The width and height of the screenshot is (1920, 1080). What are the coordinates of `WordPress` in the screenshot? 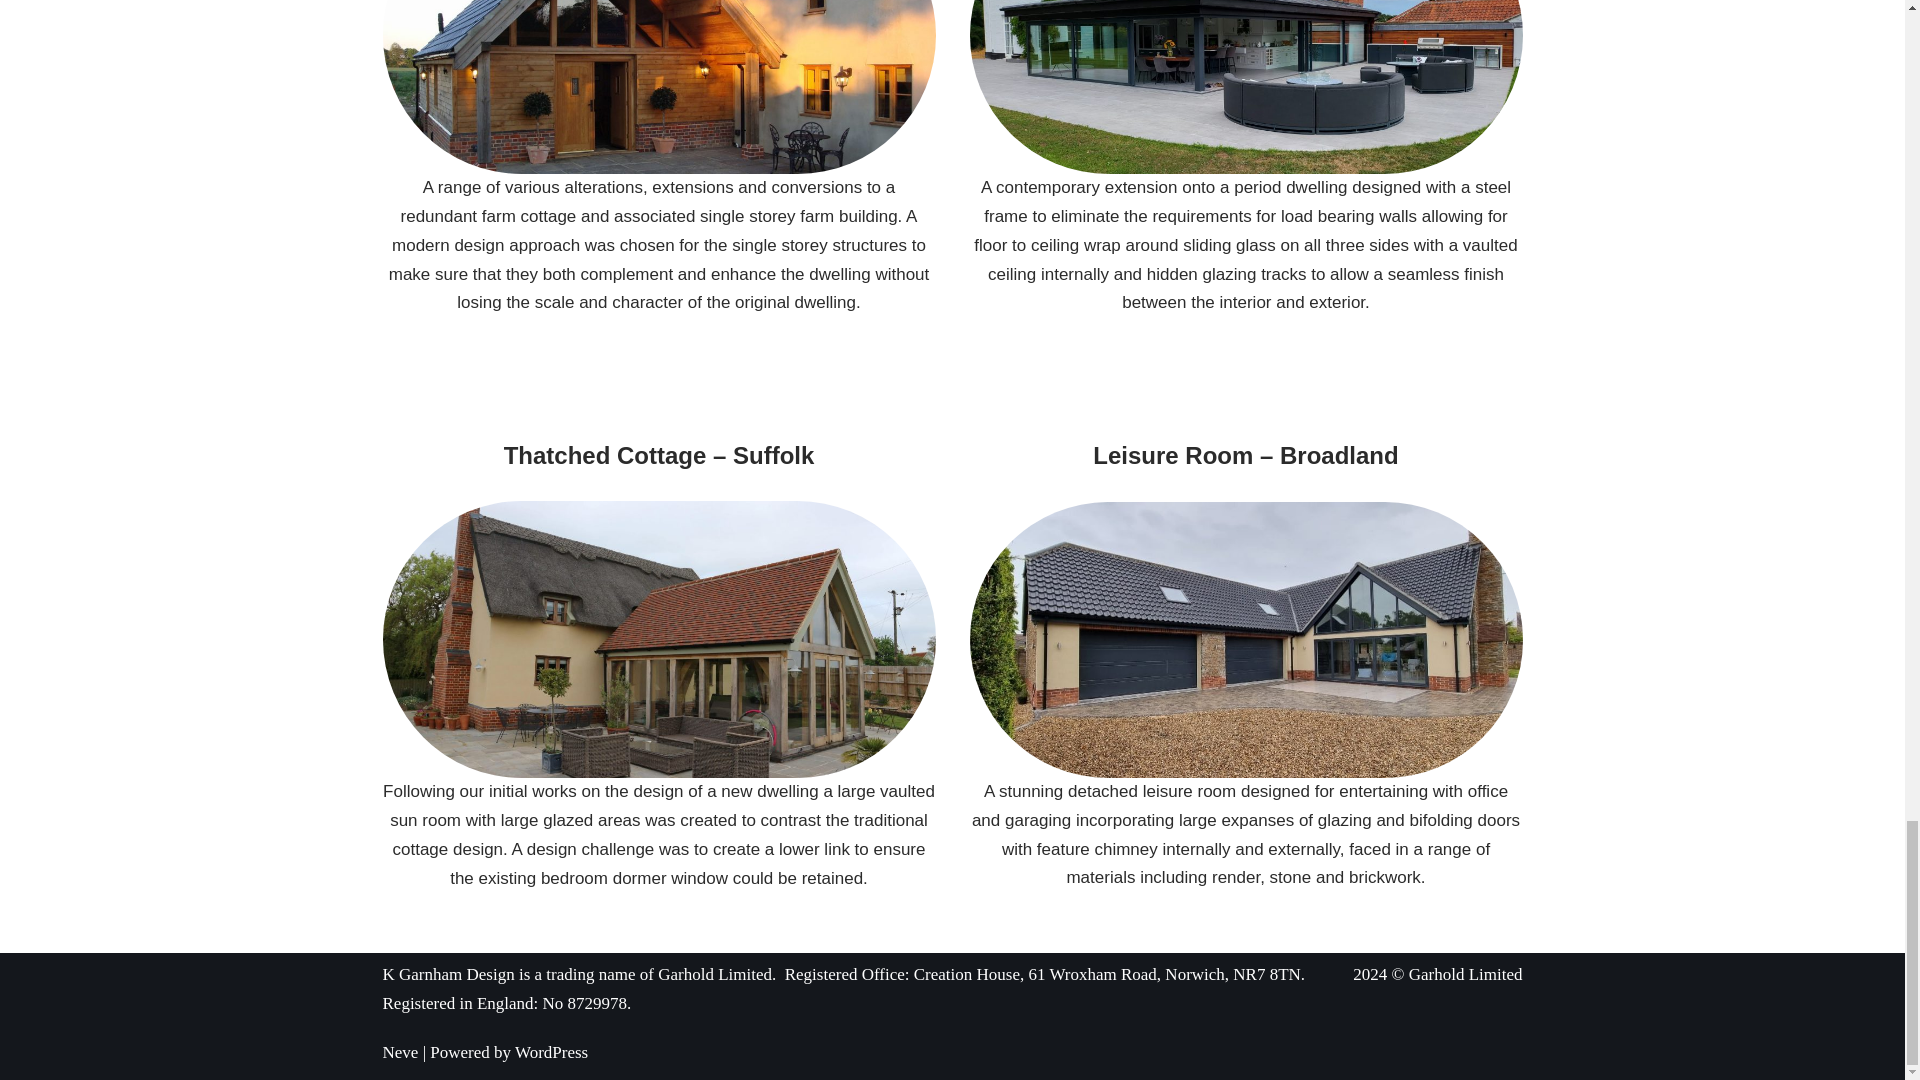 It's located at (550, 1052).